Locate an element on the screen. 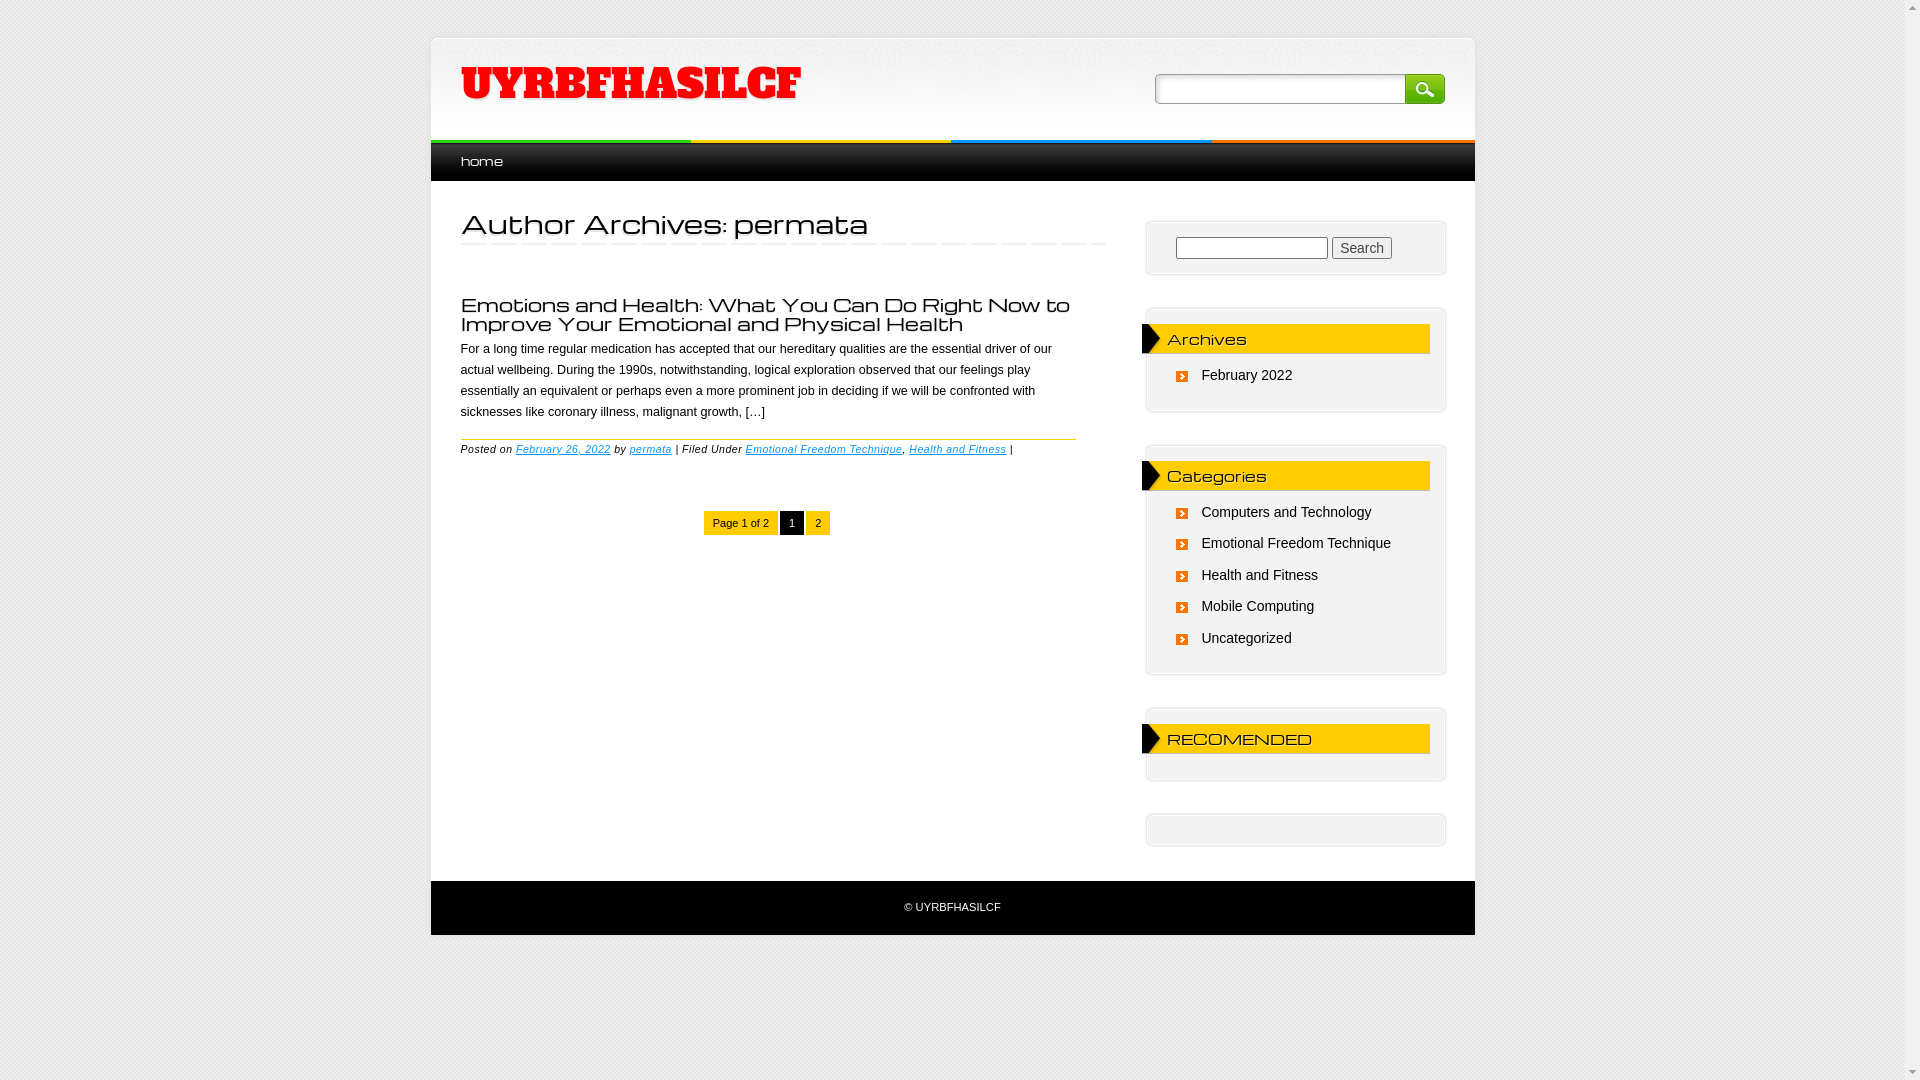  February 26, 2022 is located at coordinates (564, 448).